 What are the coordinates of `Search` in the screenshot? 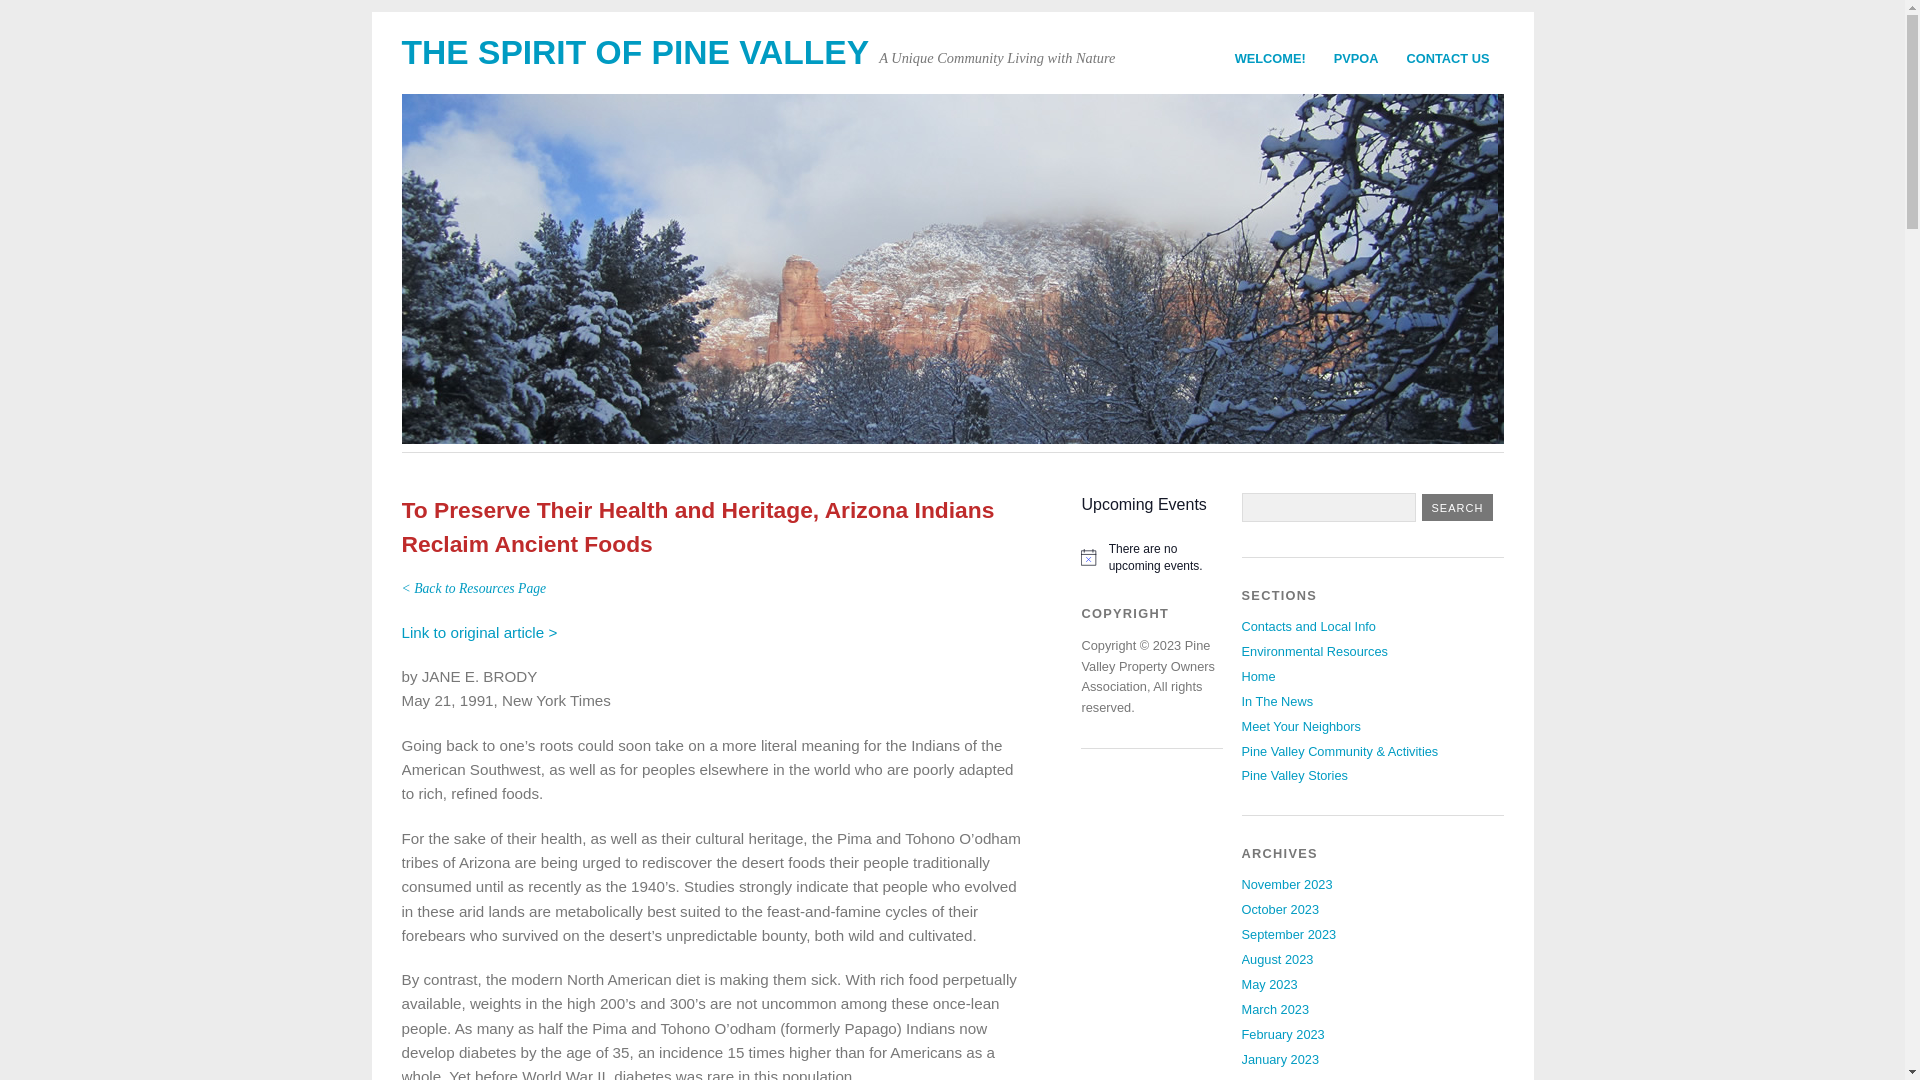 It's located at (1458, 506).